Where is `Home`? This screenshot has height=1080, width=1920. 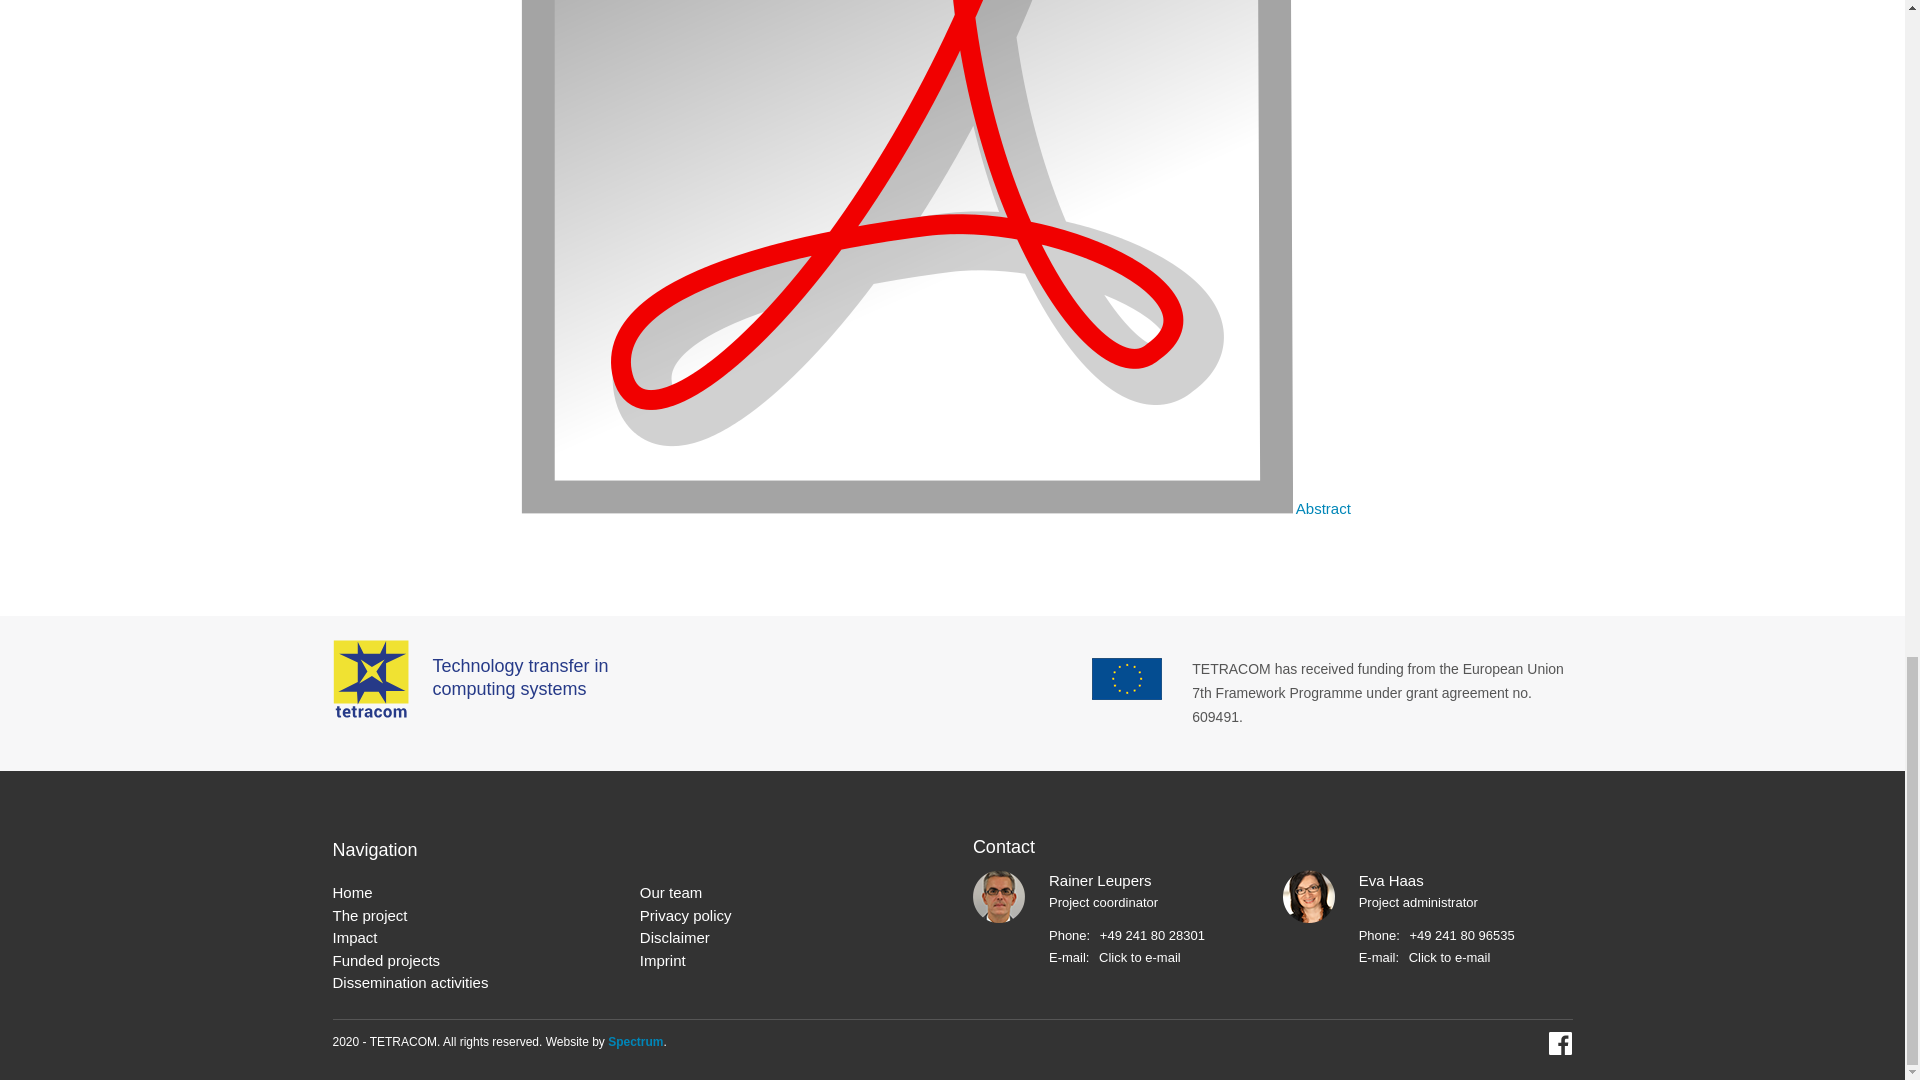
Home is located at coordinates (352, 894).